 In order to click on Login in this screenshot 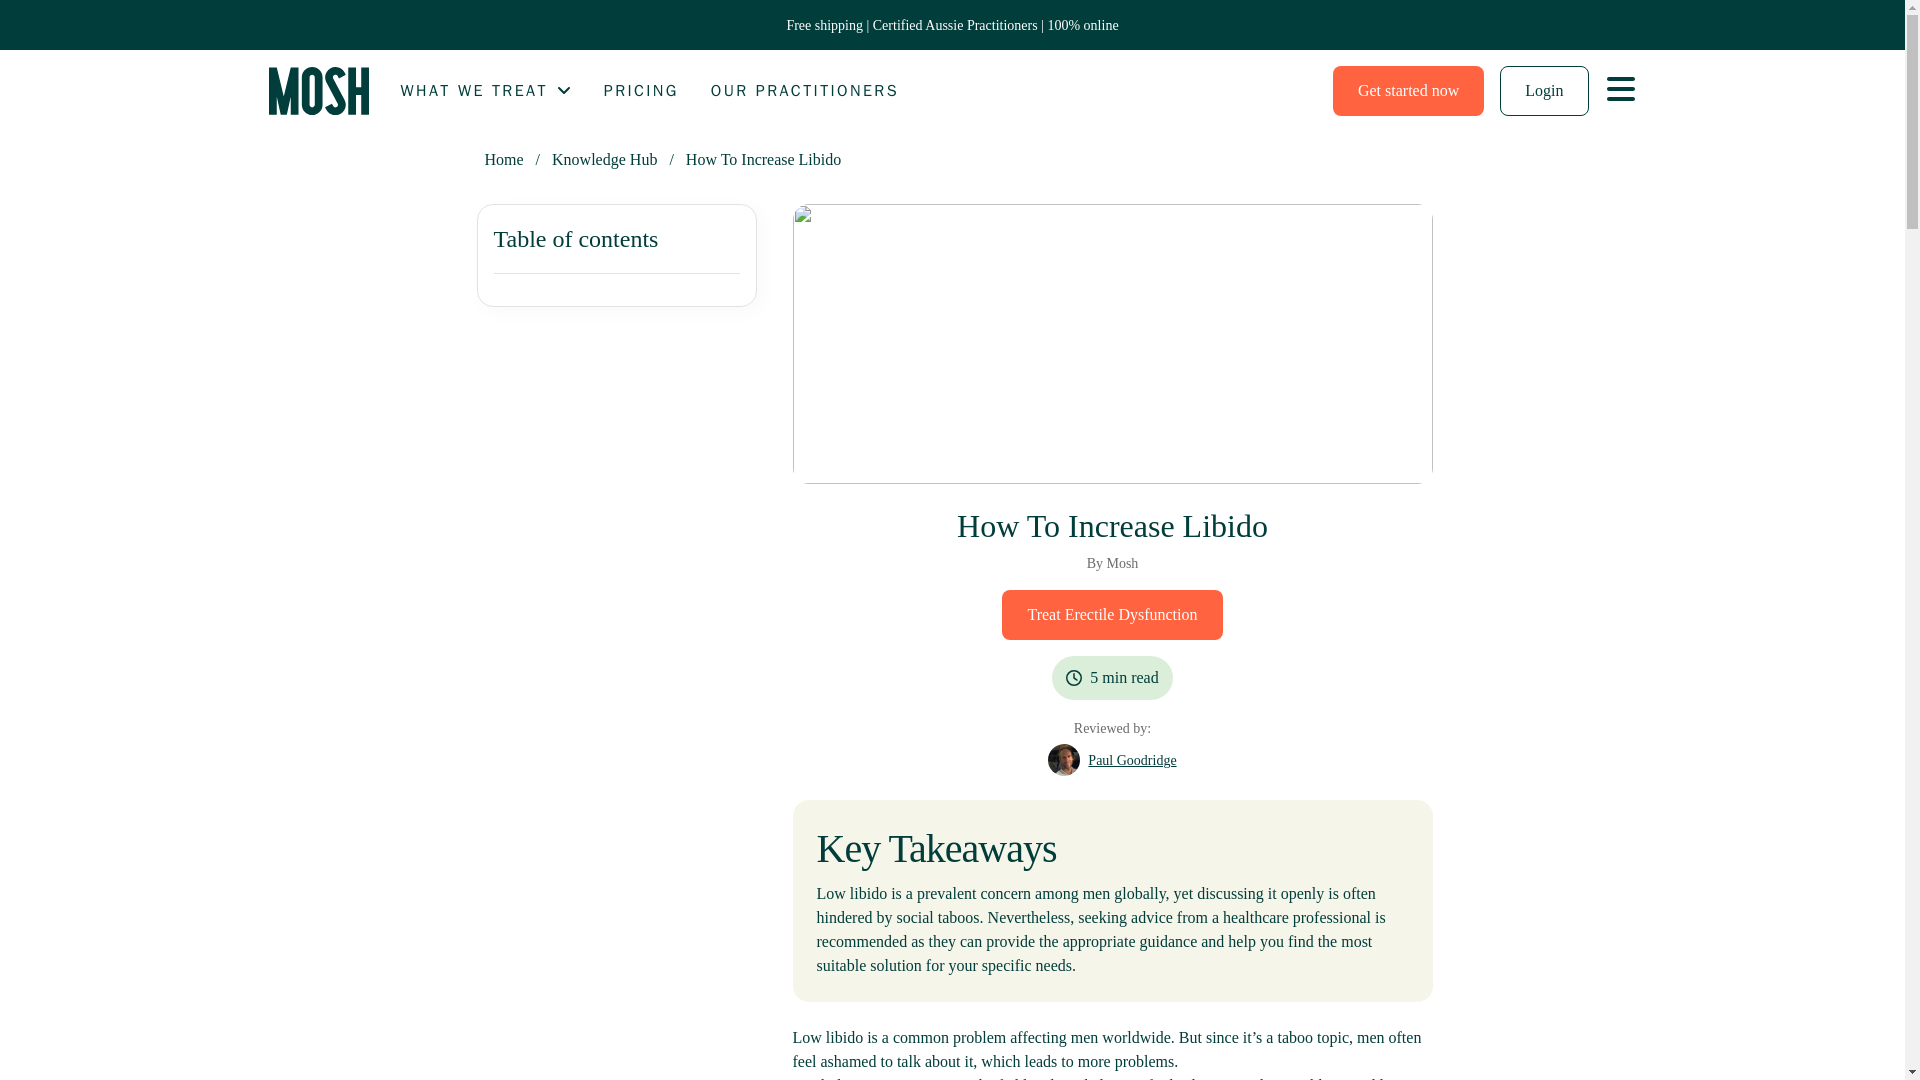, I will do `click(1543, 90)`.